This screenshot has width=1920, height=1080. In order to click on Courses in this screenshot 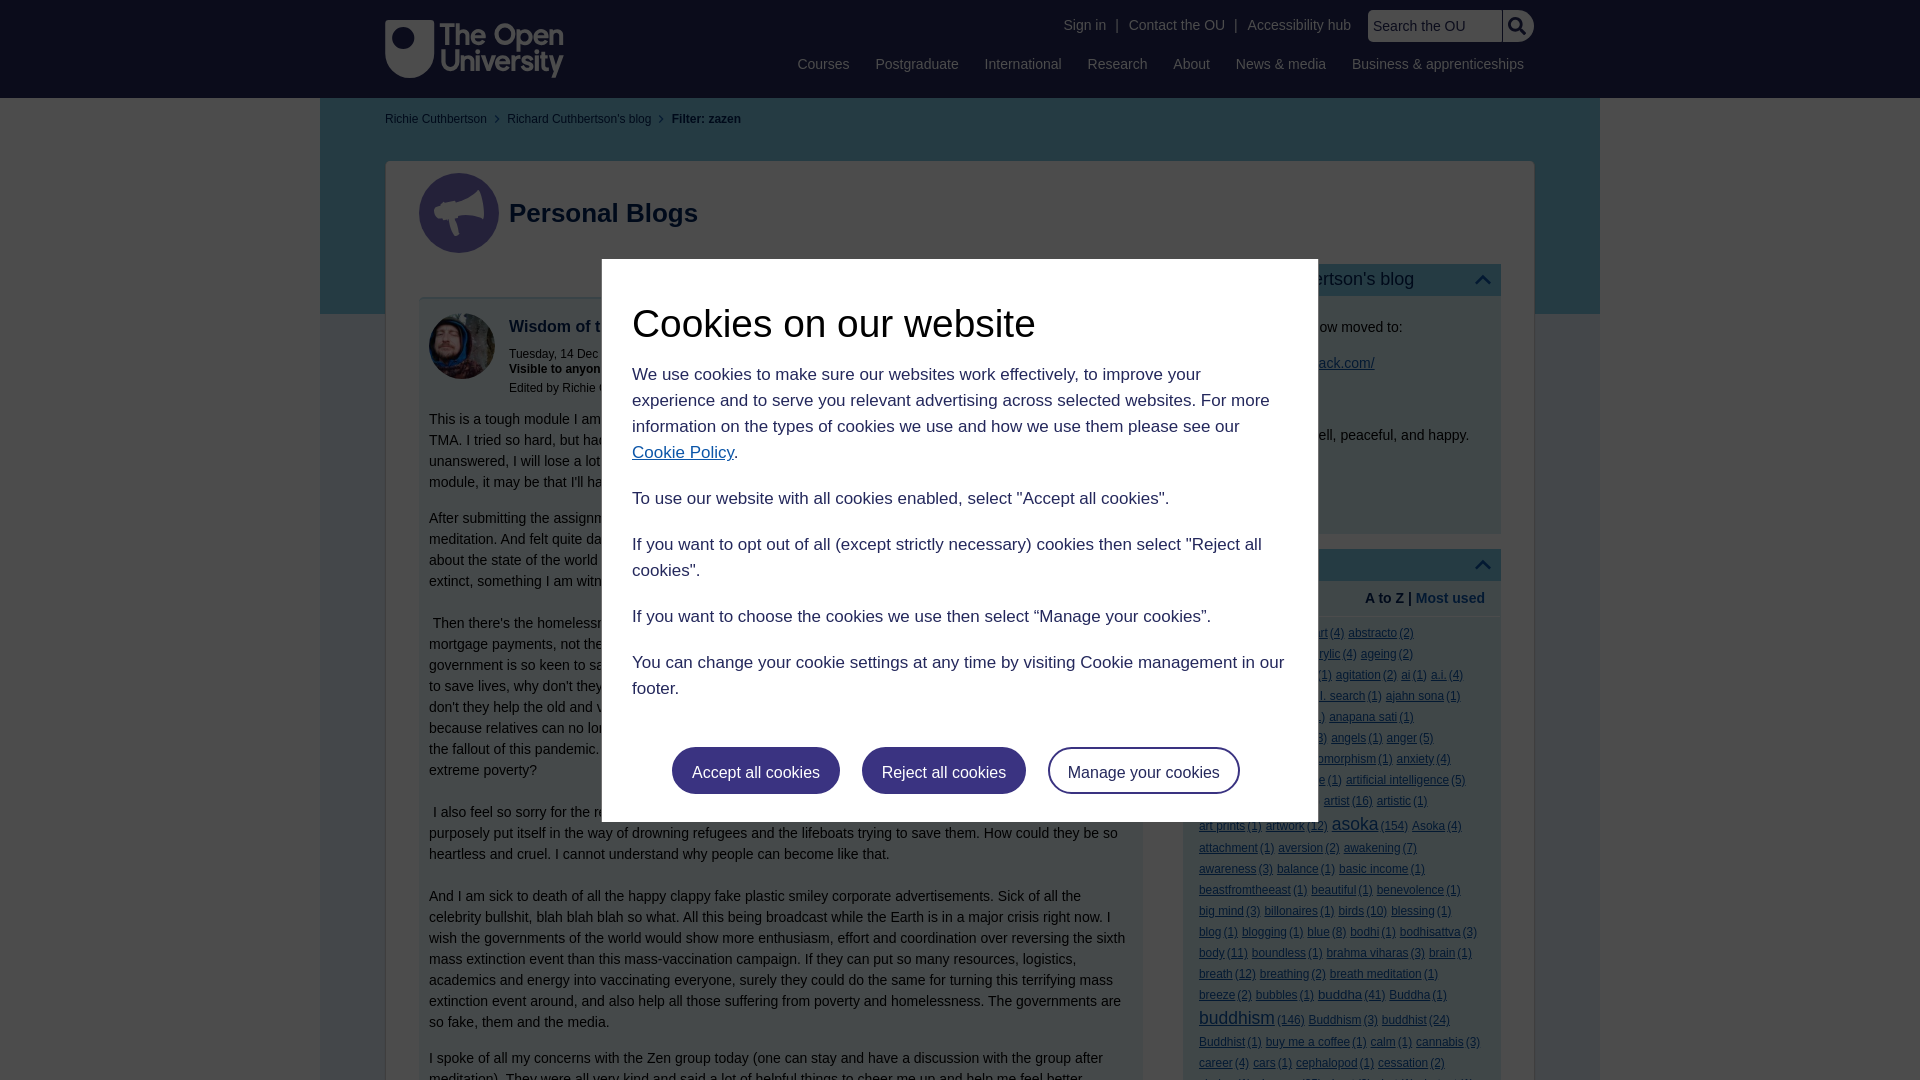, I will do `click(822, 63)`.